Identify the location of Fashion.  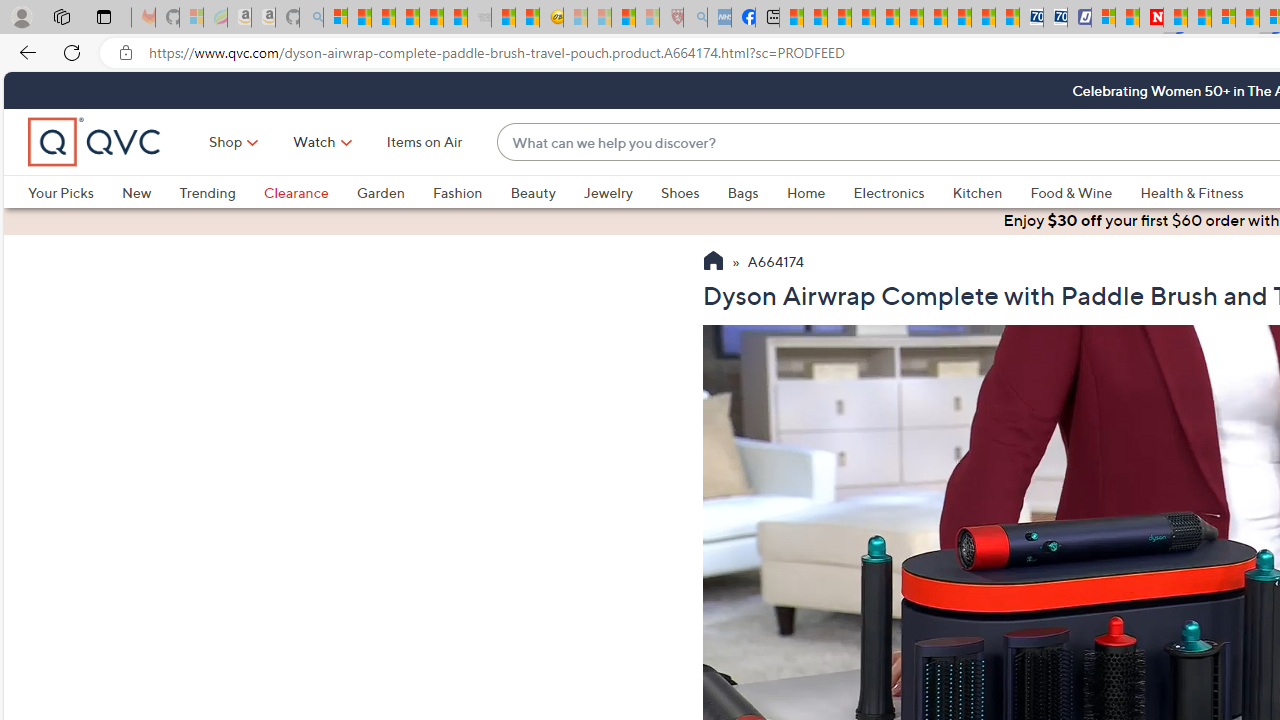
(457, 192).